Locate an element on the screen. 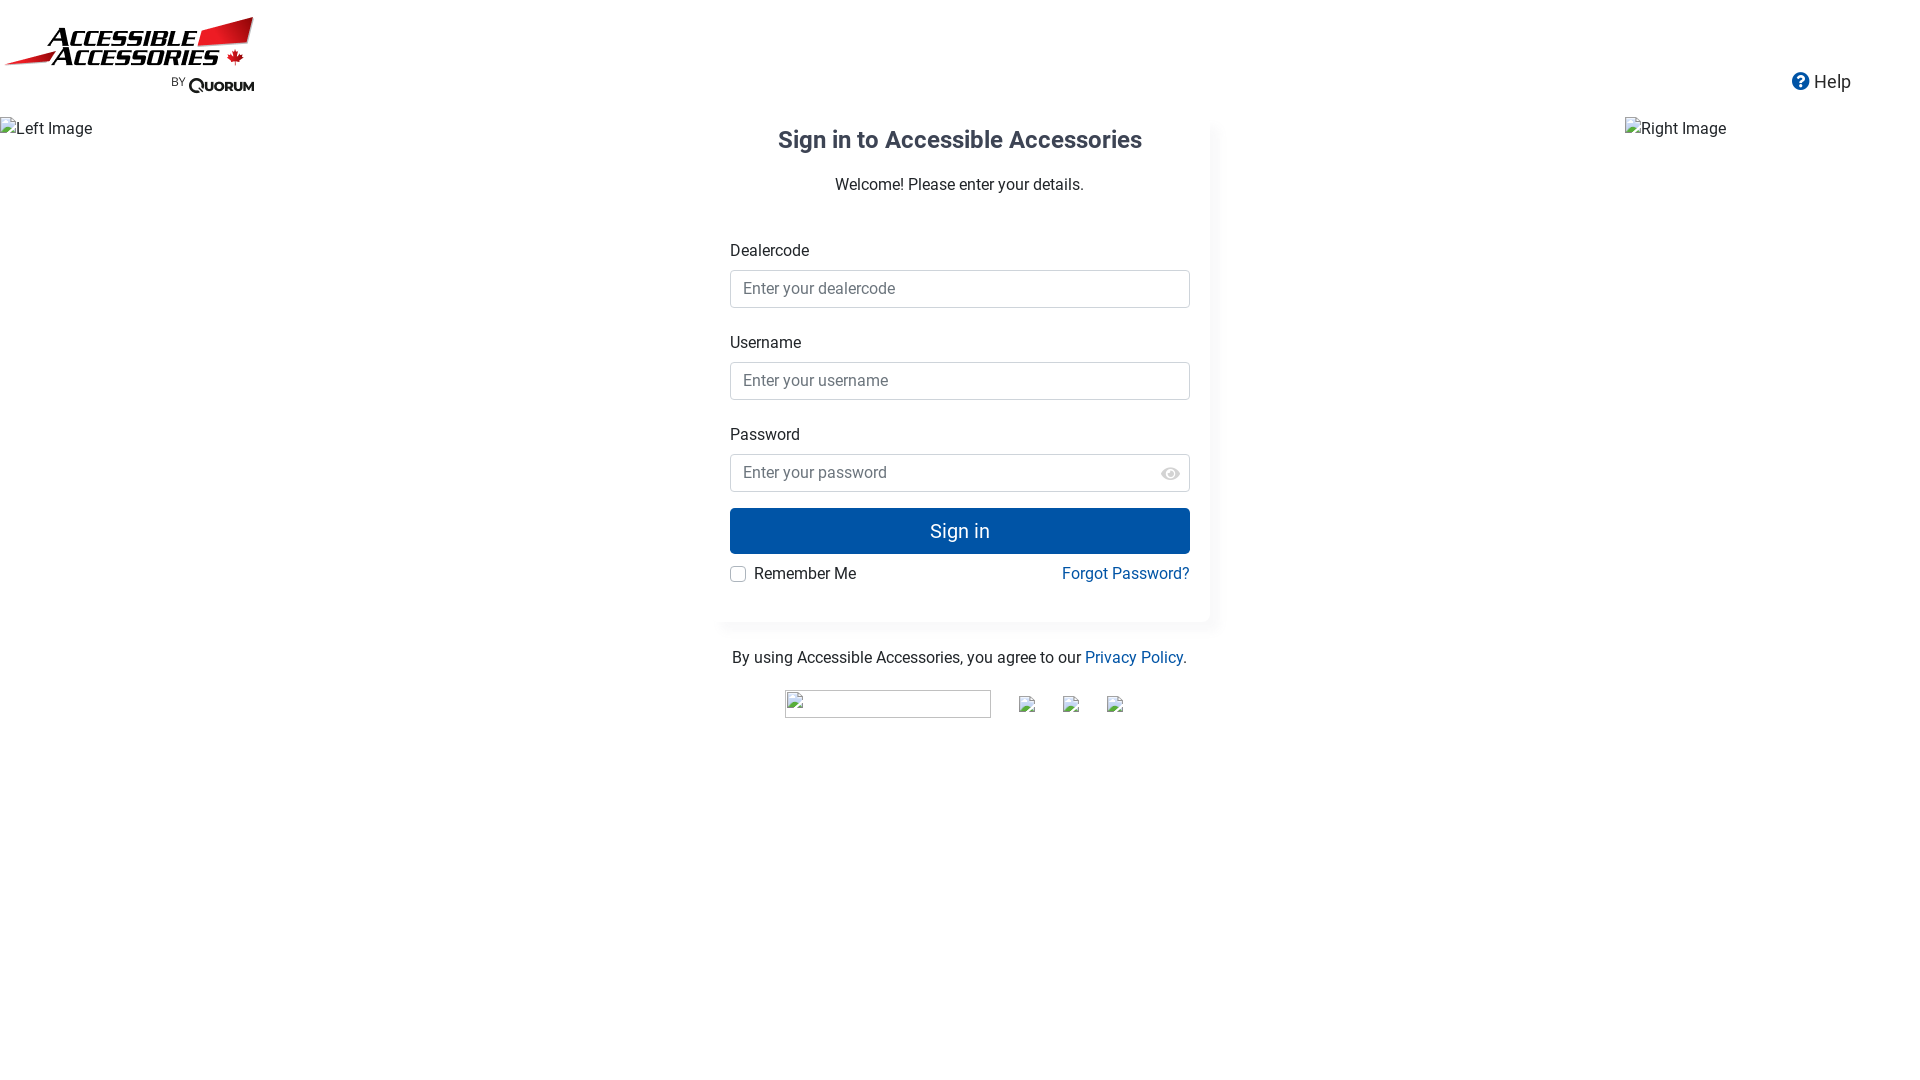 The height and width of the screenshot is (1080, 1920). Privacy Policy is located at coordinates (1134, 658).